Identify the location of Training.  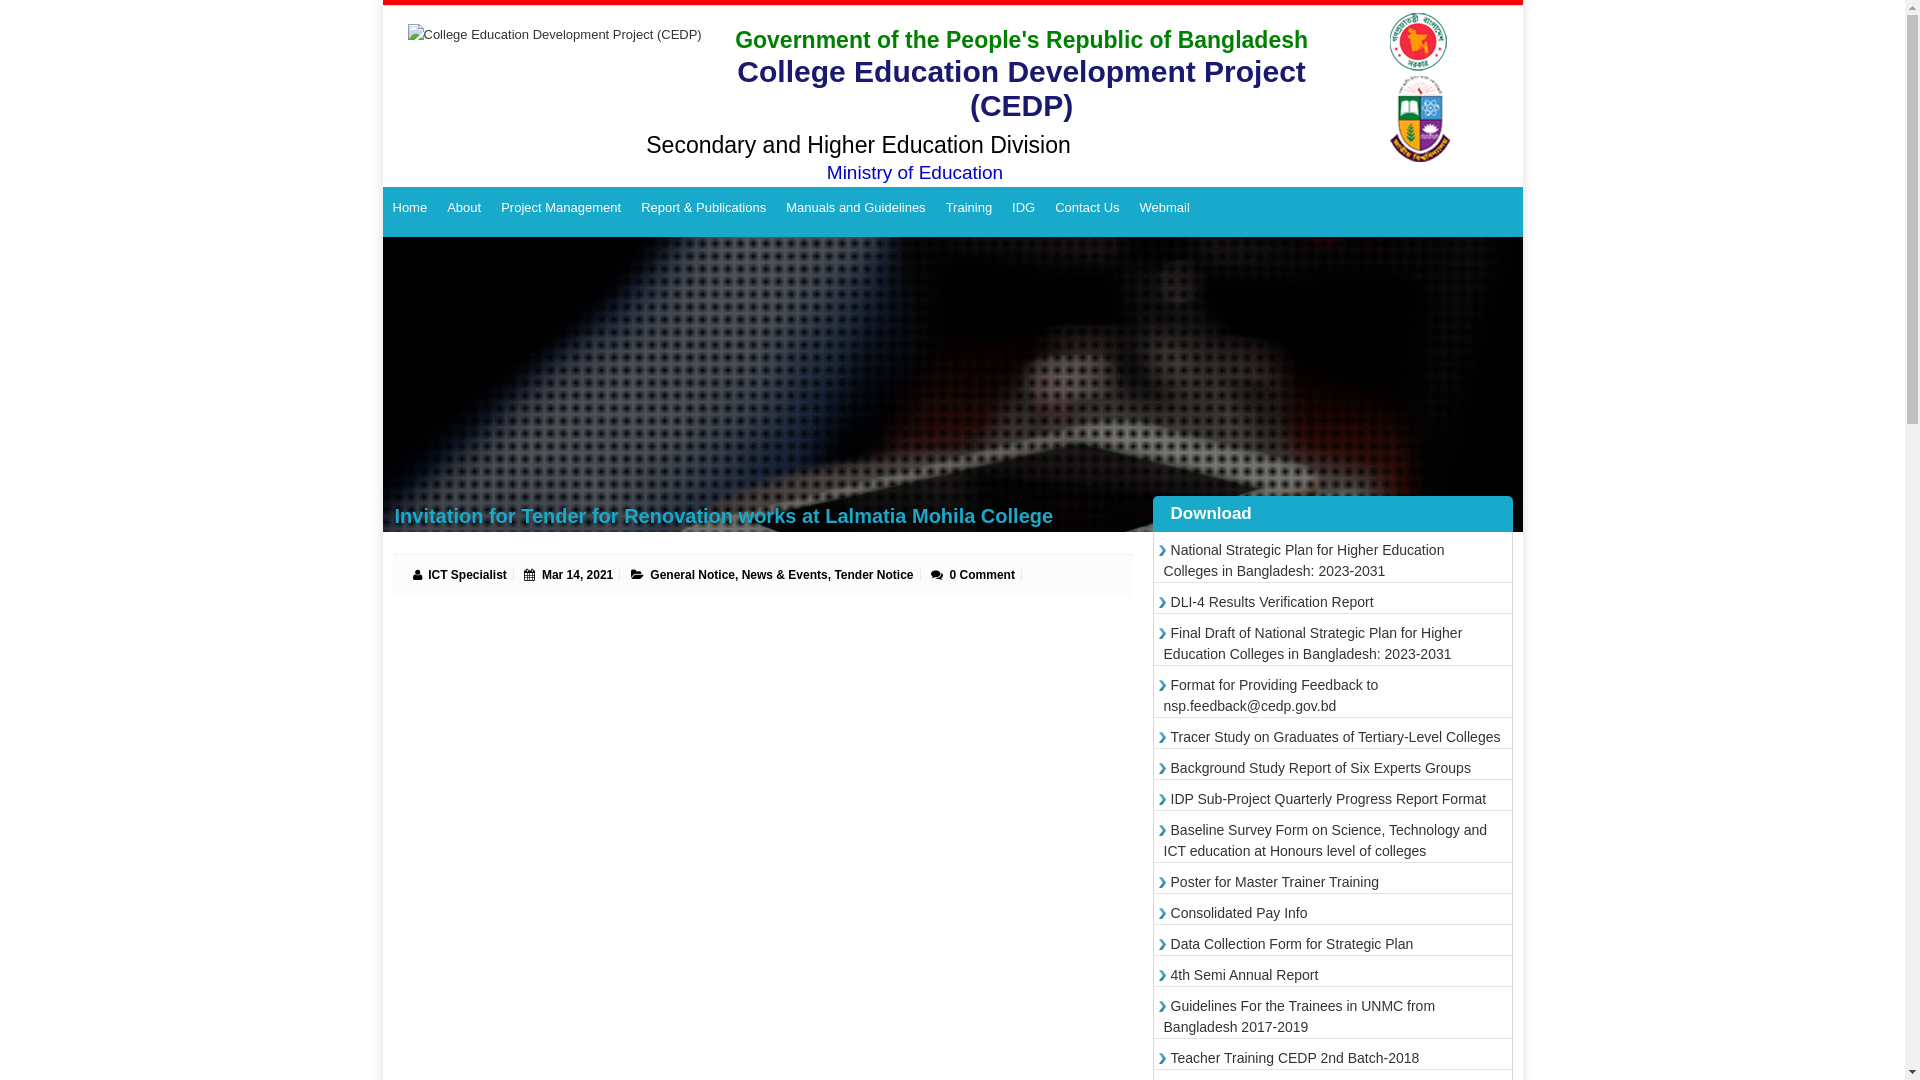
(969, 208).